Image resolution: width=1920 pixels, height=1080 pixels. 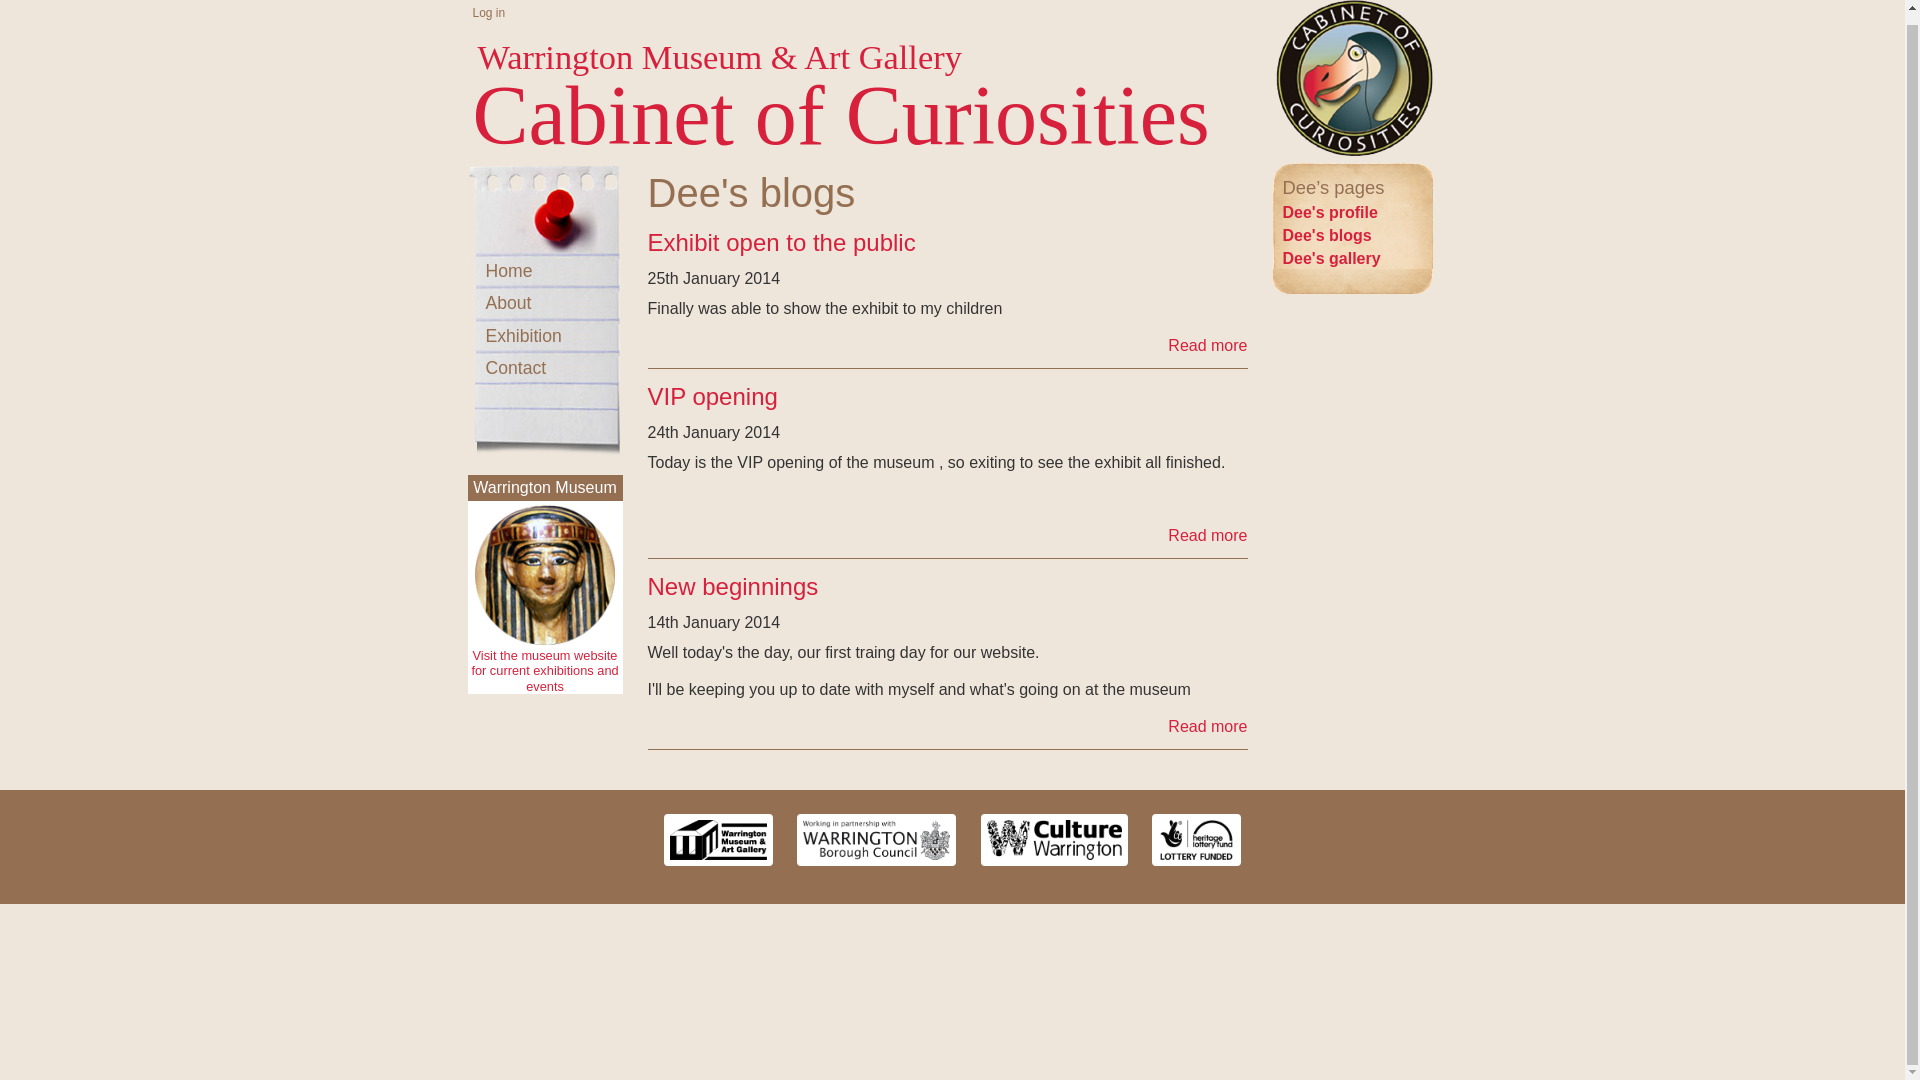 What do you see at coordinates (1329, 212) in the screenshot?
I see `Dee's profile` at bounding box center [1329, 212].